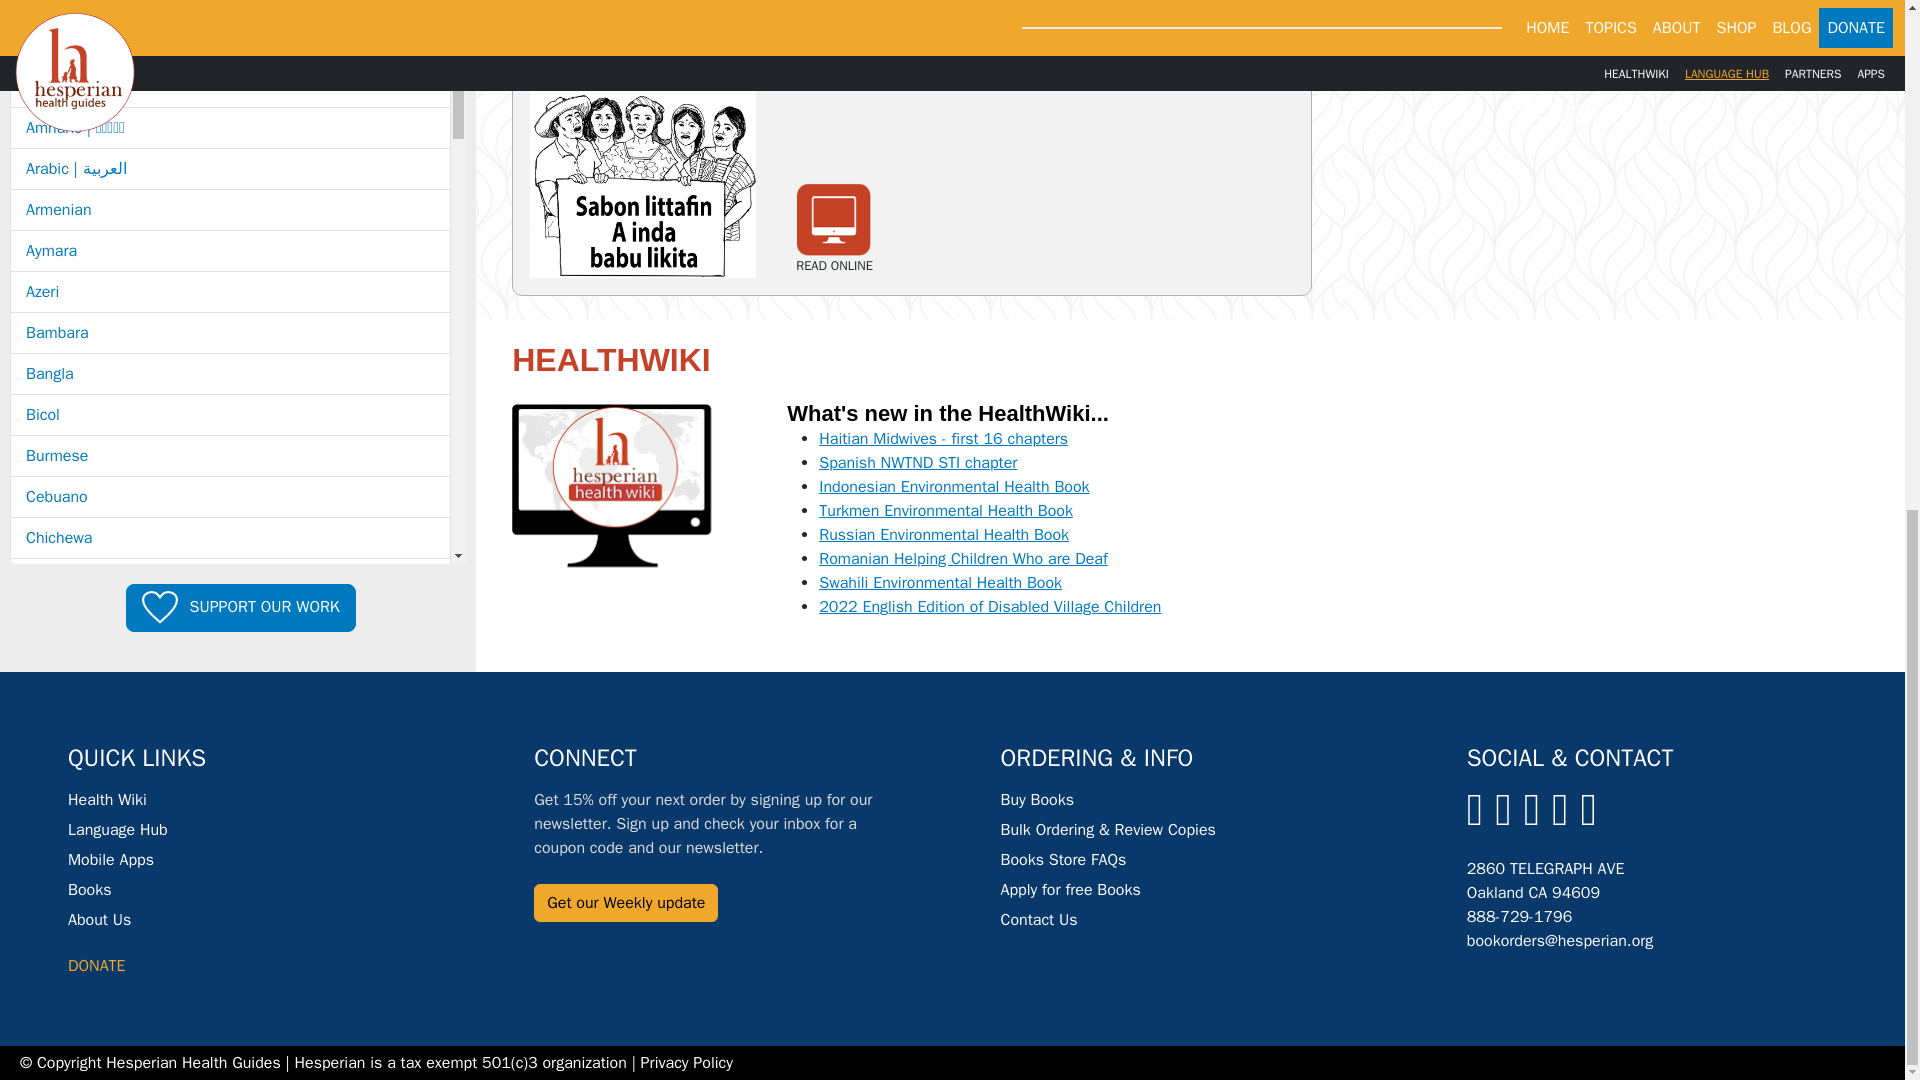 This screenshot has width=1920, height=1080. Describe the element at coordinates (230, 210) in the screenshot. I see `Armenian` at that location.